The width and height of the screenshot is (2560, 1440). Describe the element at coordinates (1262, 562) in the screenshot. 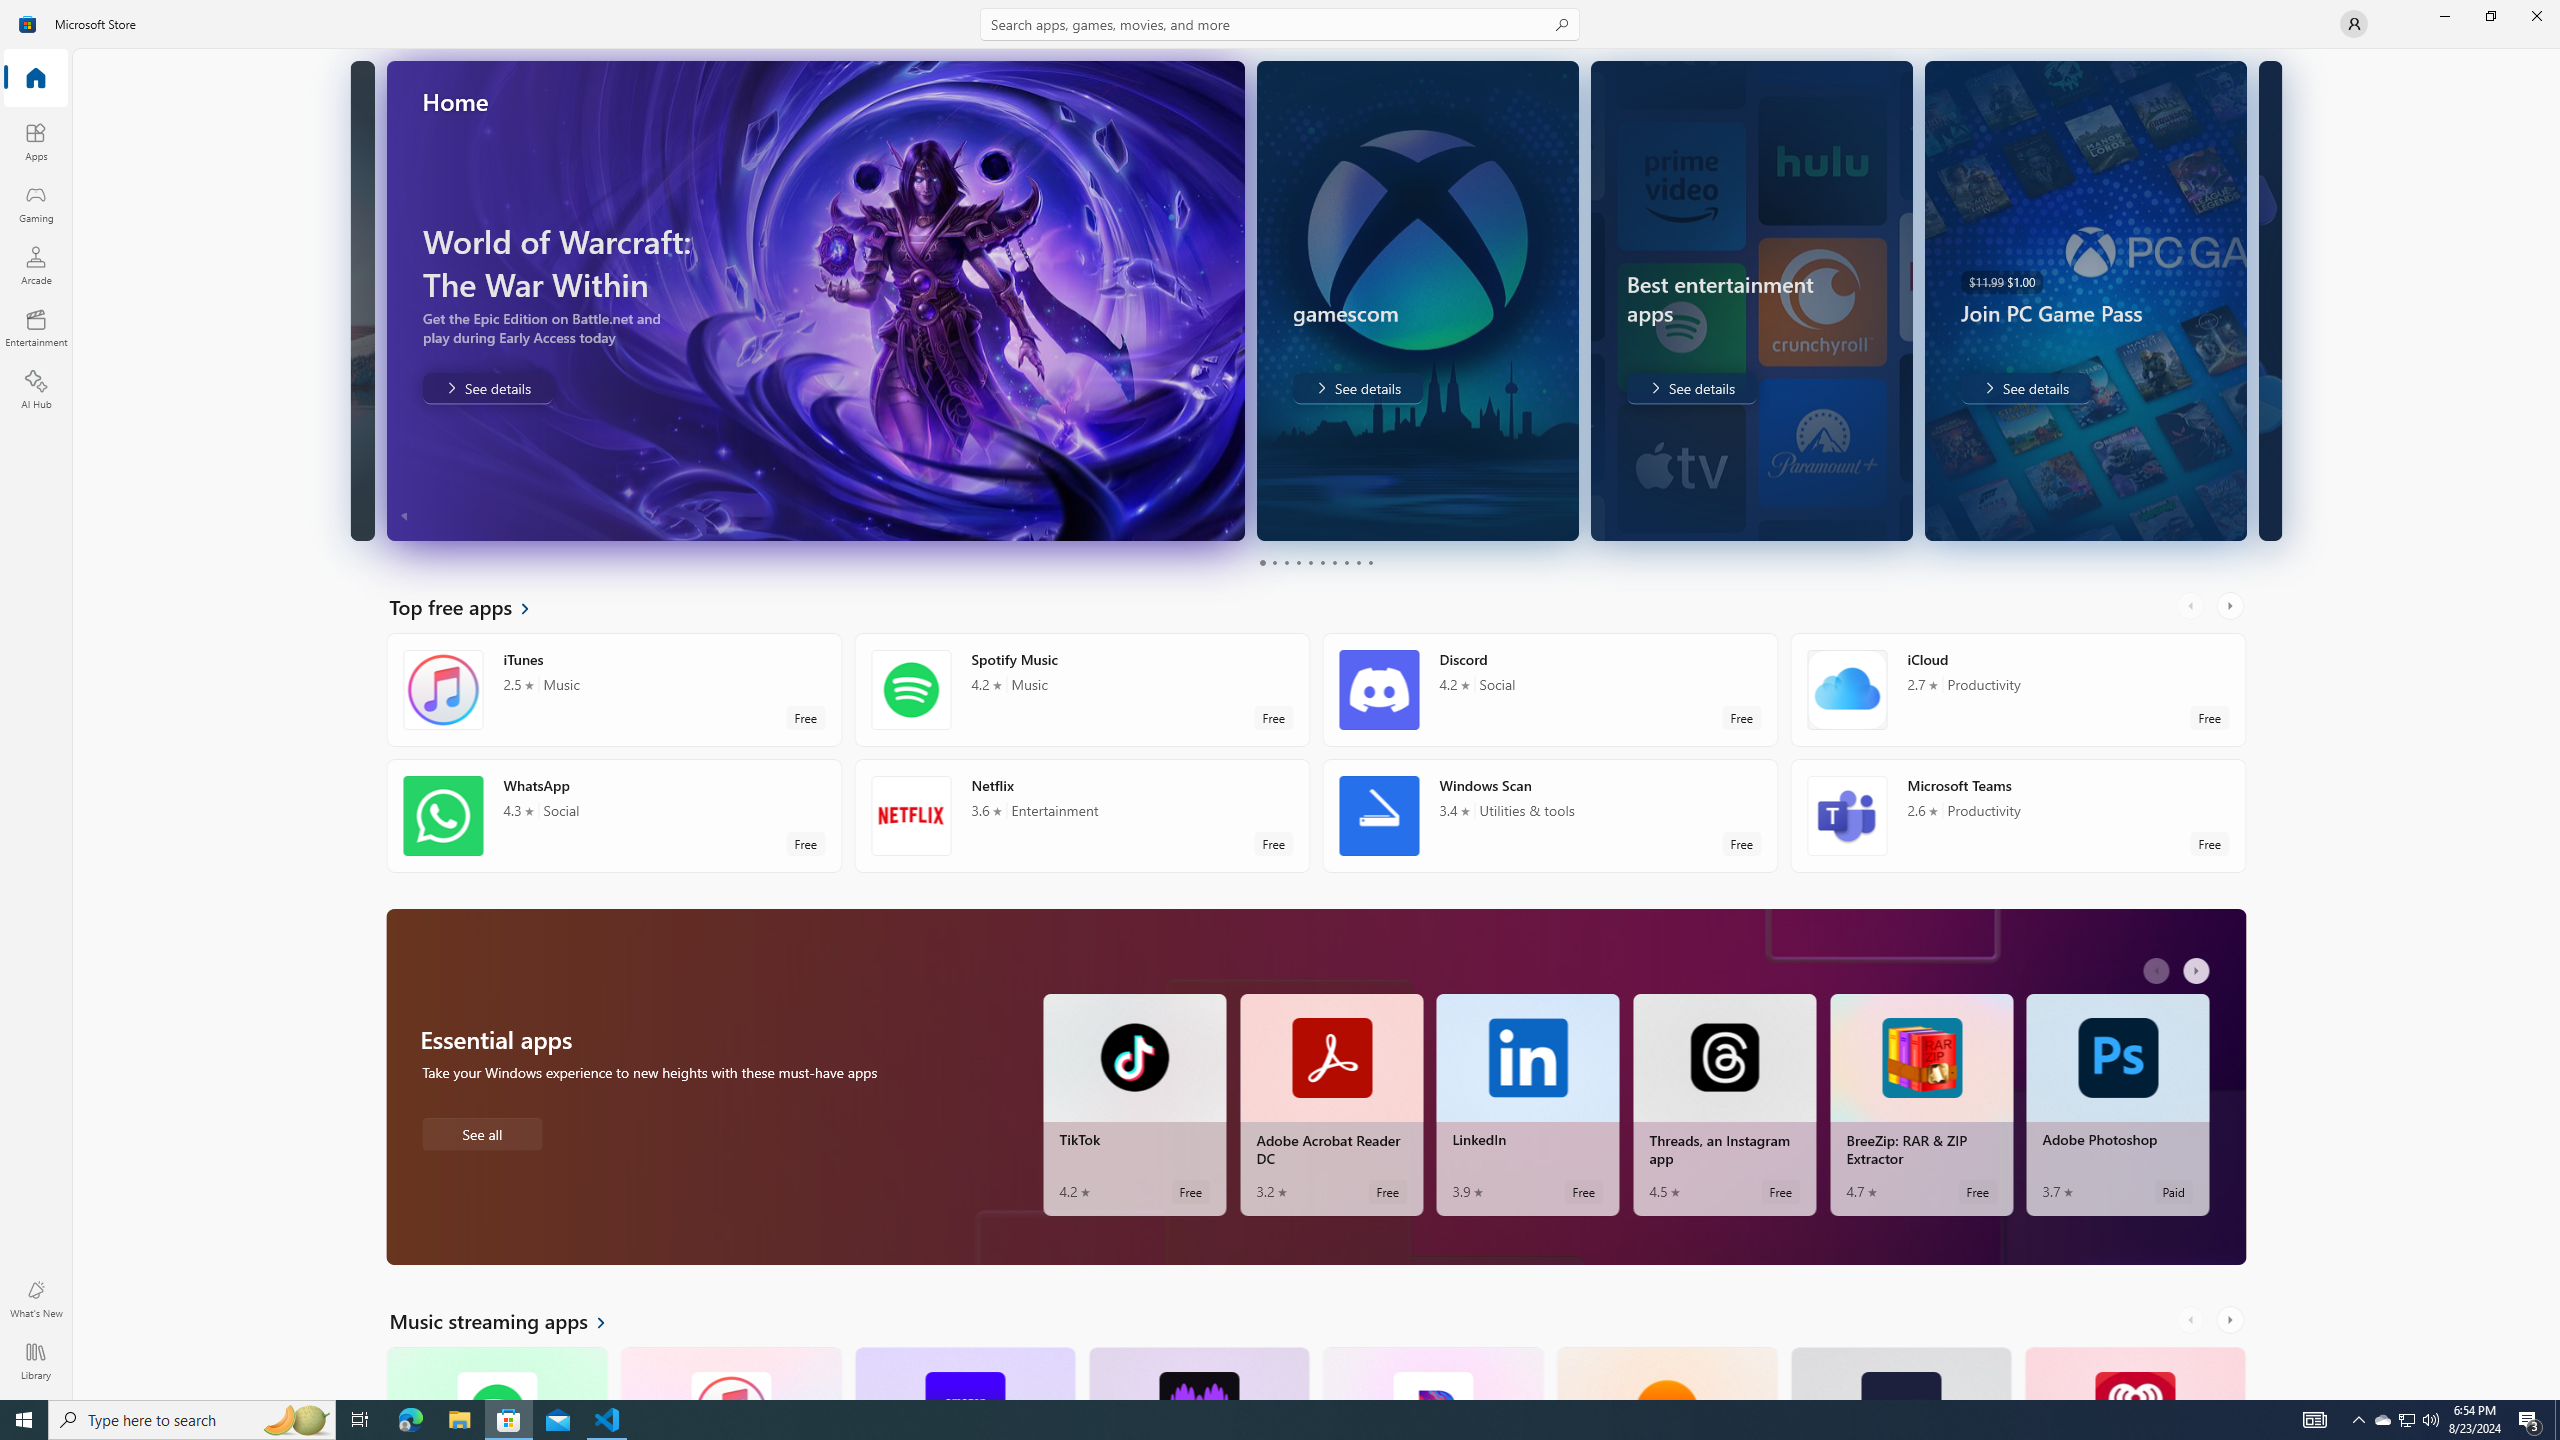

I see `Page 1` at that location.